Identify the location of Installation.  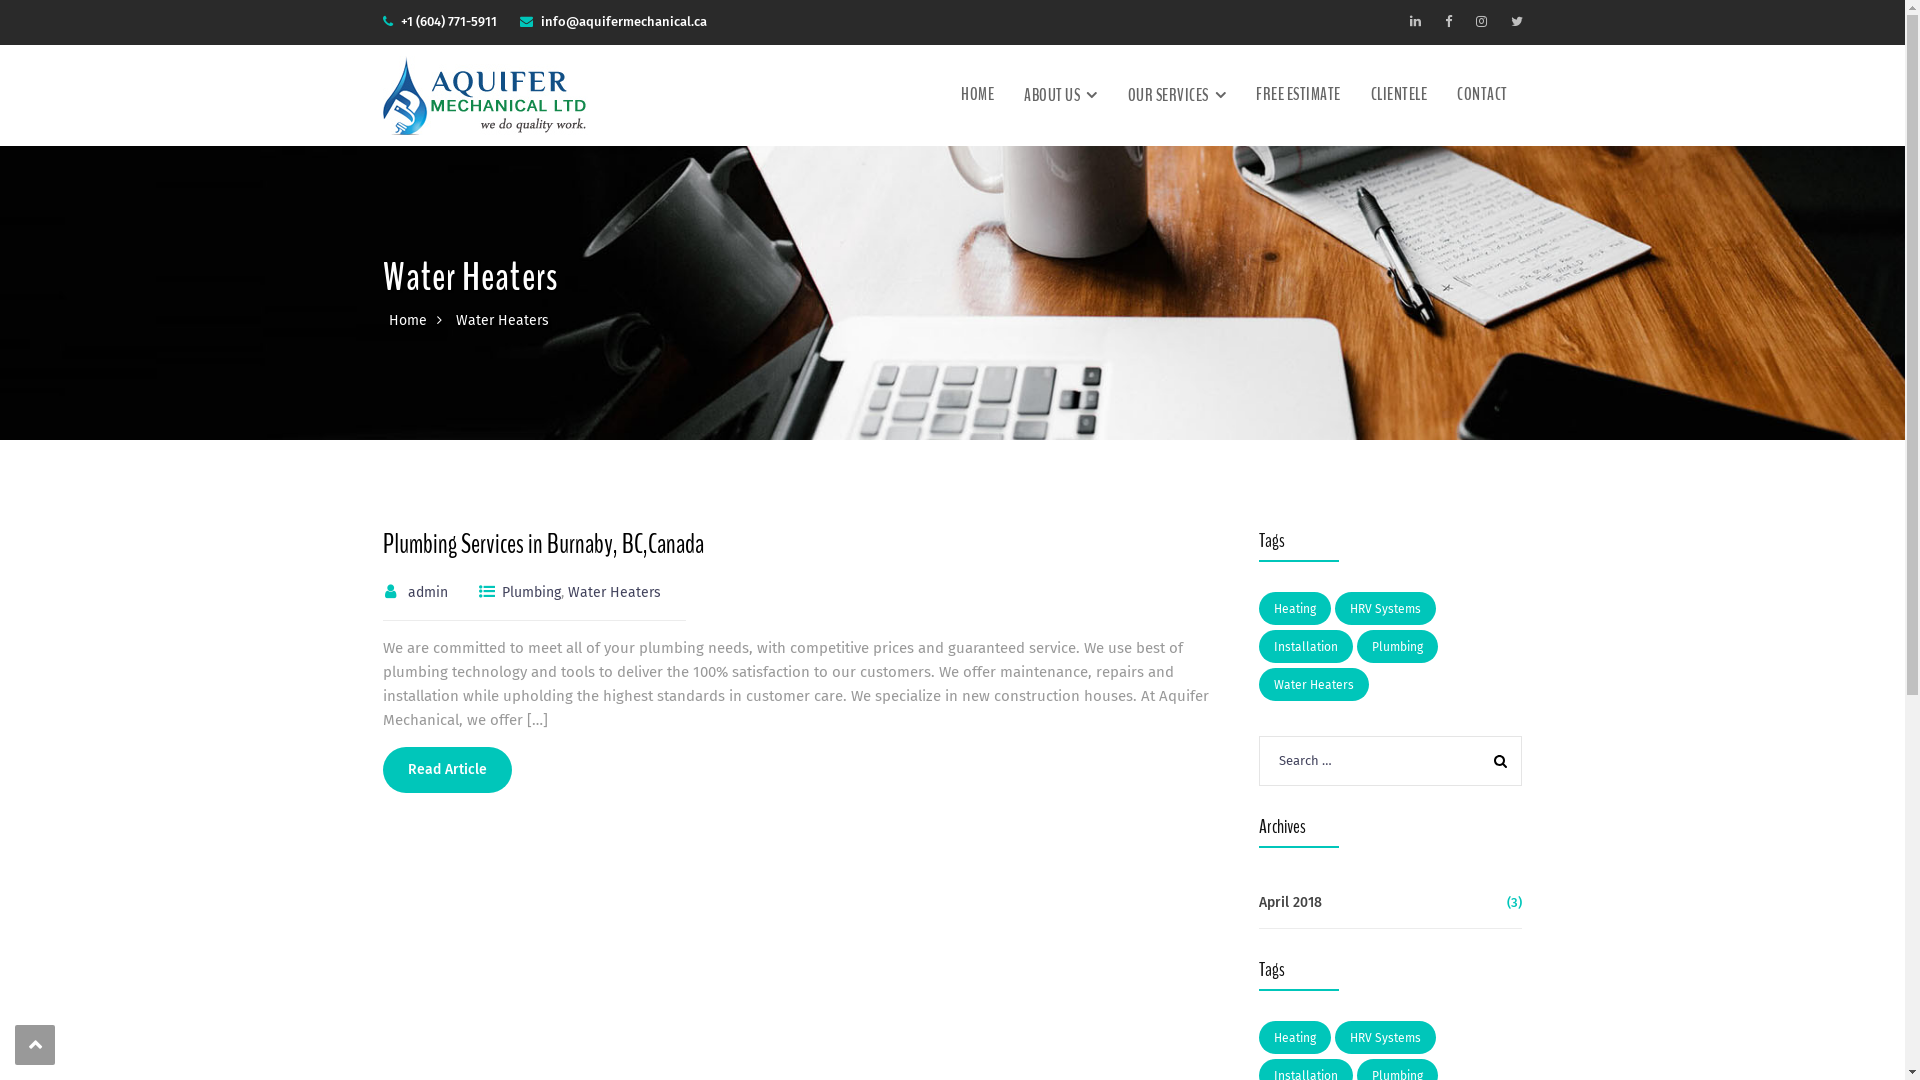
(1306, 646).